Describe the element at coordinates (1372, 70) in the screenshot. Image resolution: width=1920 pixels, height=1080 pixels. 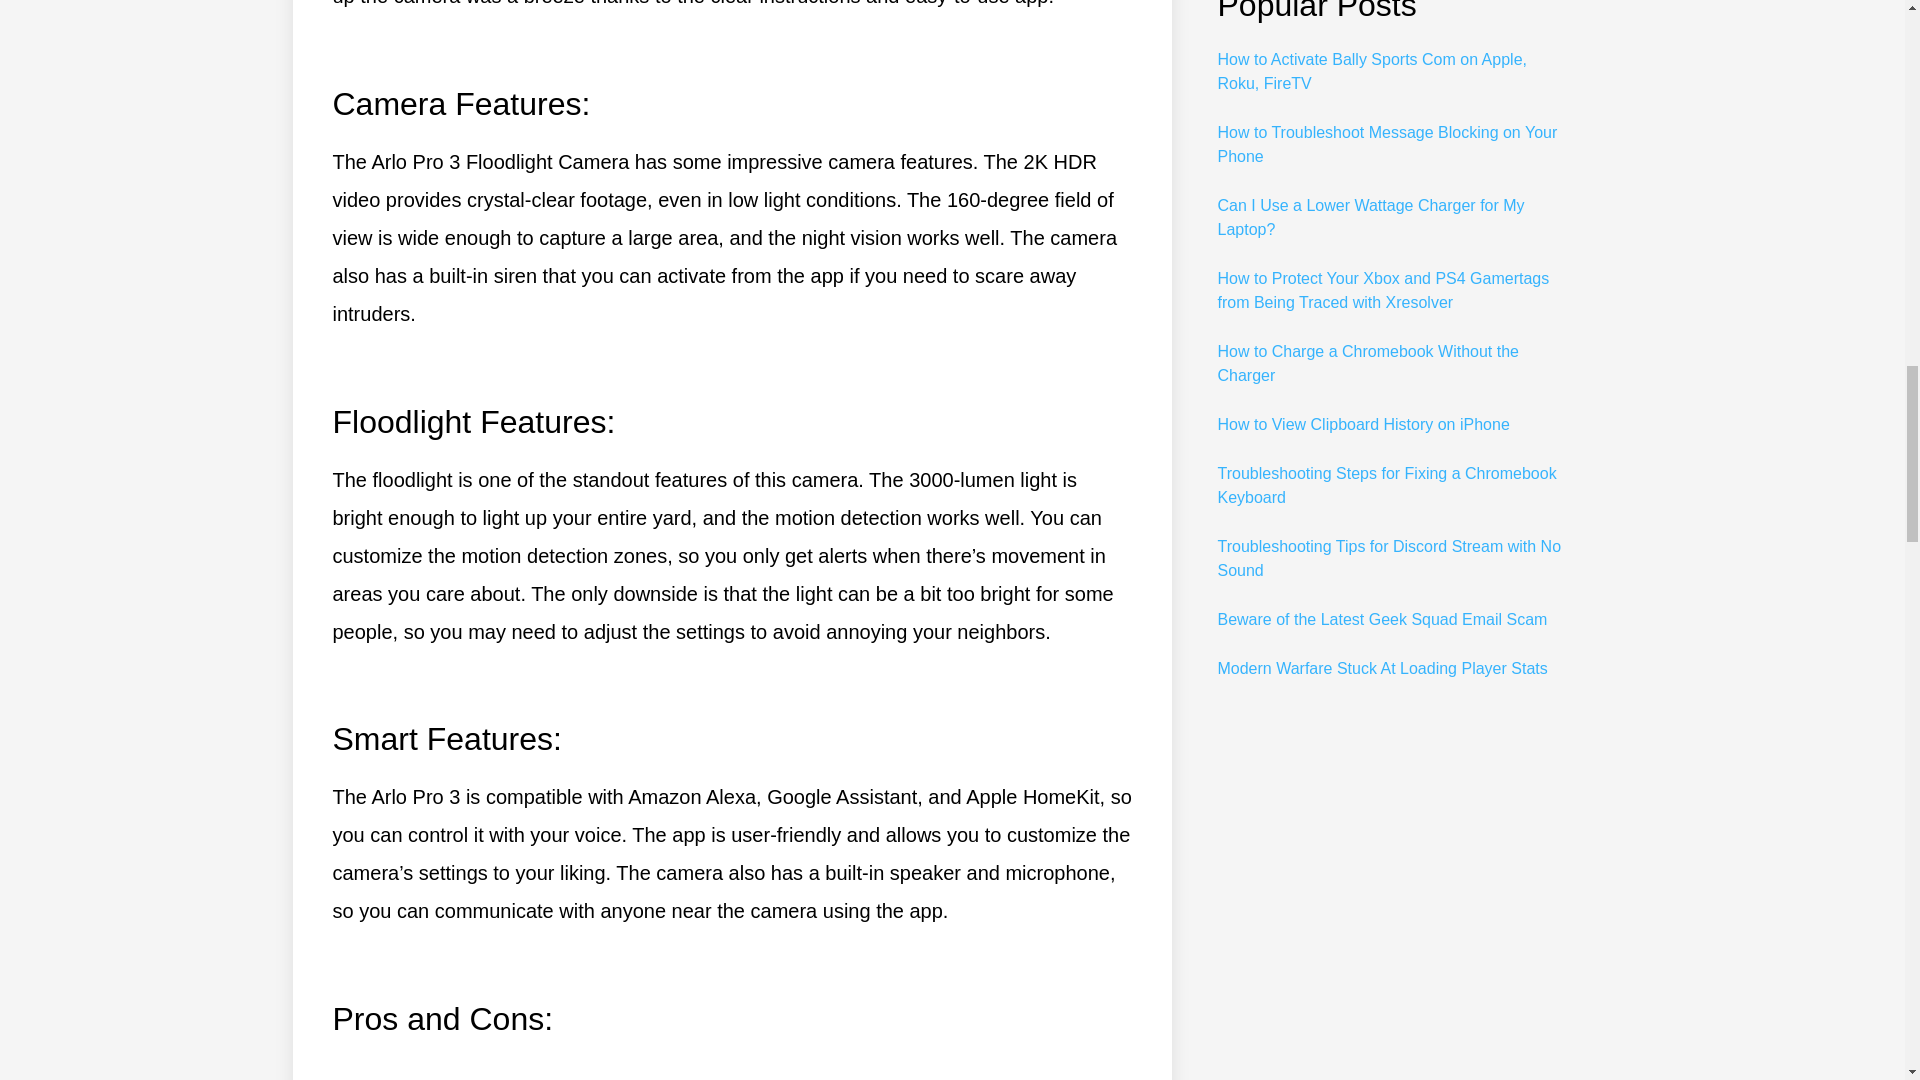
I see `How to Activate Bally Sports Com on Apple, Roku, FireTV` at that location.